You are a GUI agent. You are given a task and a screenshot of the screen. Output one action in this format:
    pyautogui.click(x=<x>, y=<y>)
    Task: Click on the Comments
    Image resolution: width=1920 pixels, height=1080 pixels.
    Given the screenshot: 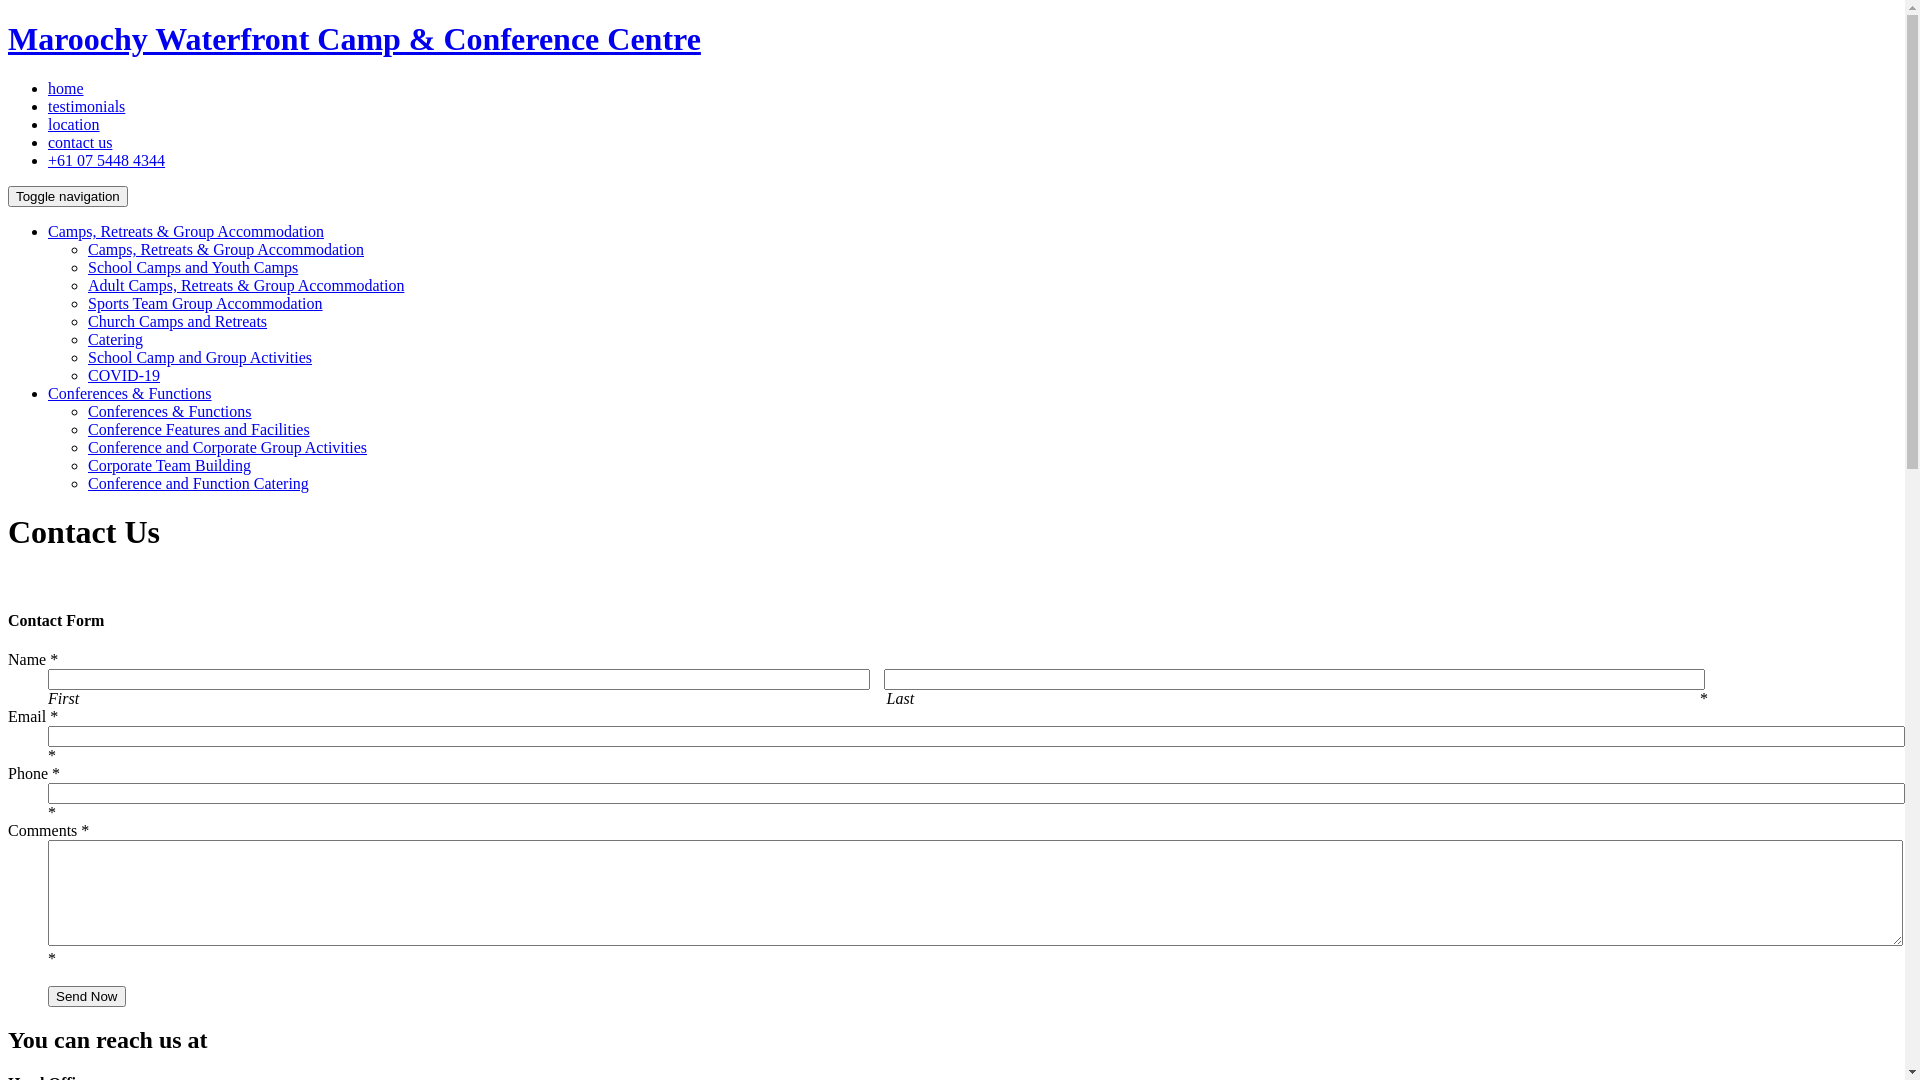 What is the action you would take?
    pyautogui.click(x=976, y=893)
    